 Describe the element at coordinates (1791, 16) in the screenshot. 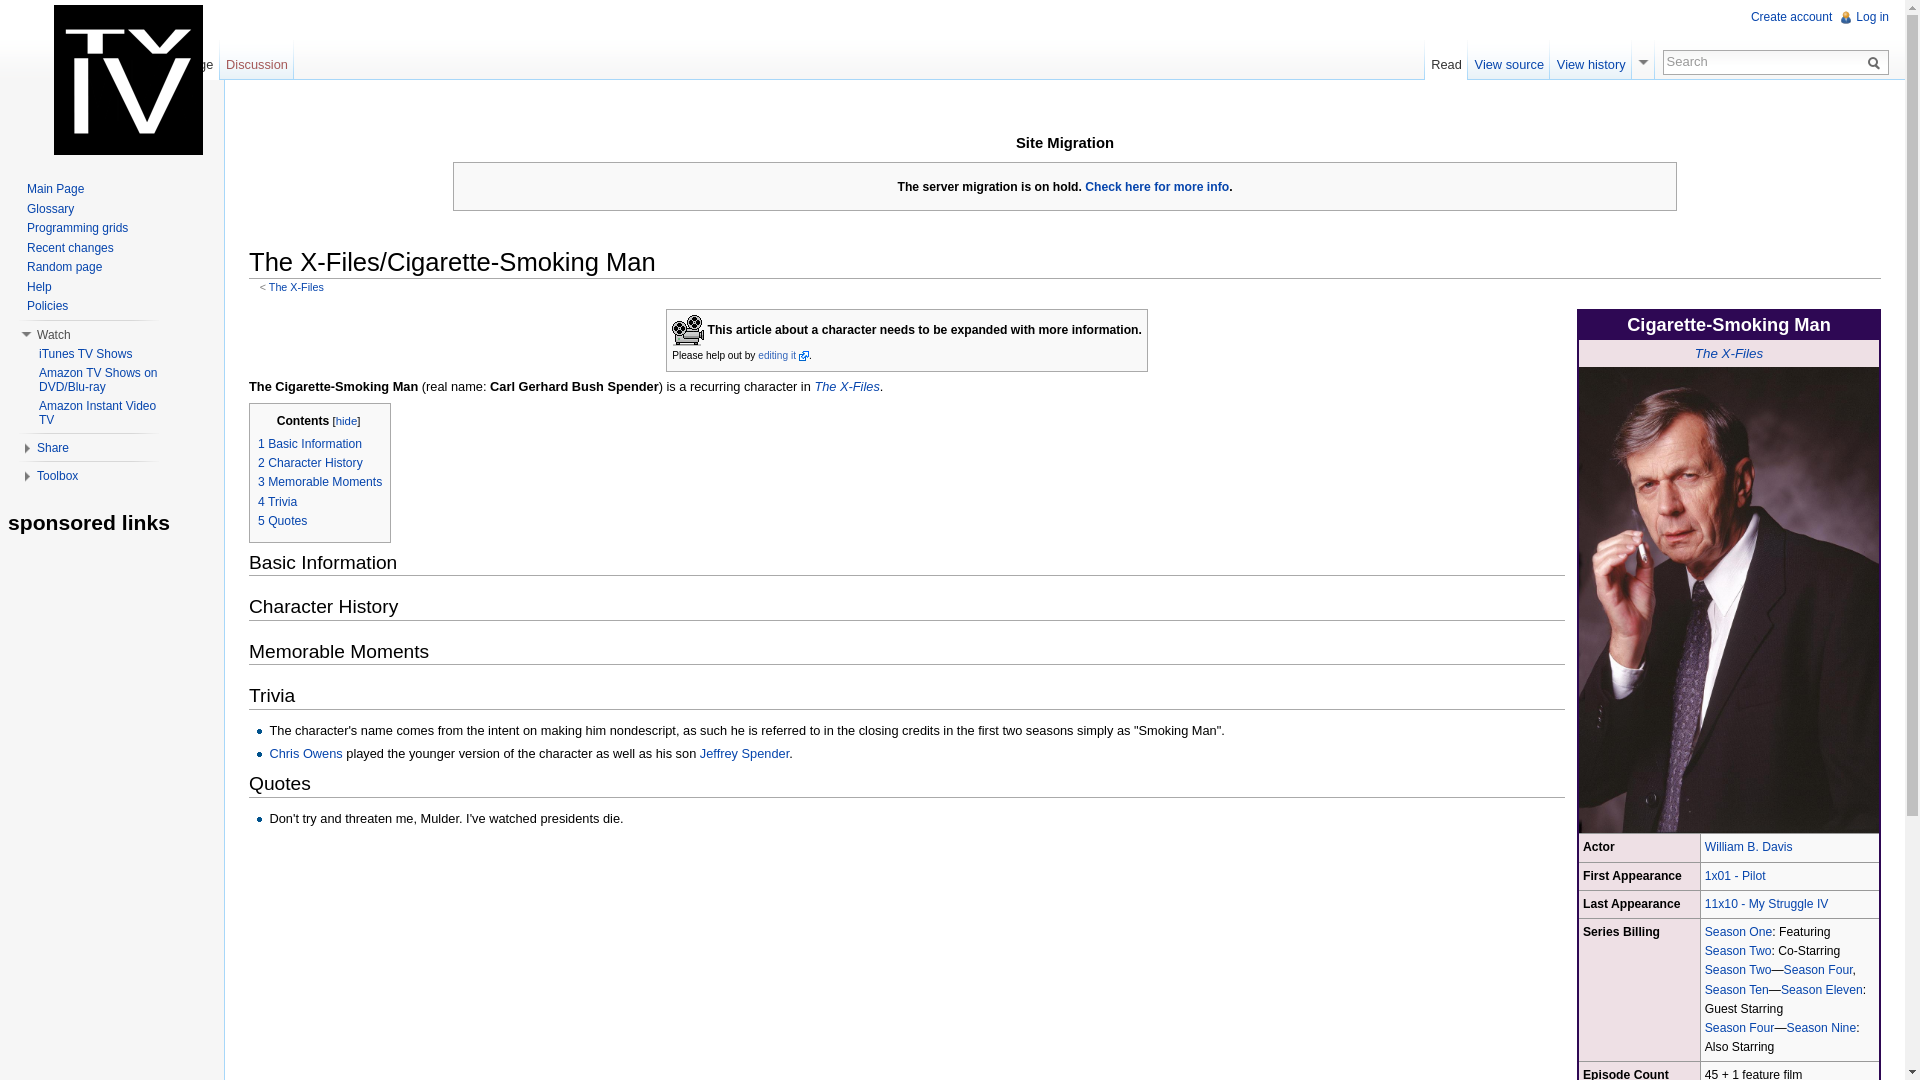

I see `Create account` at that location.